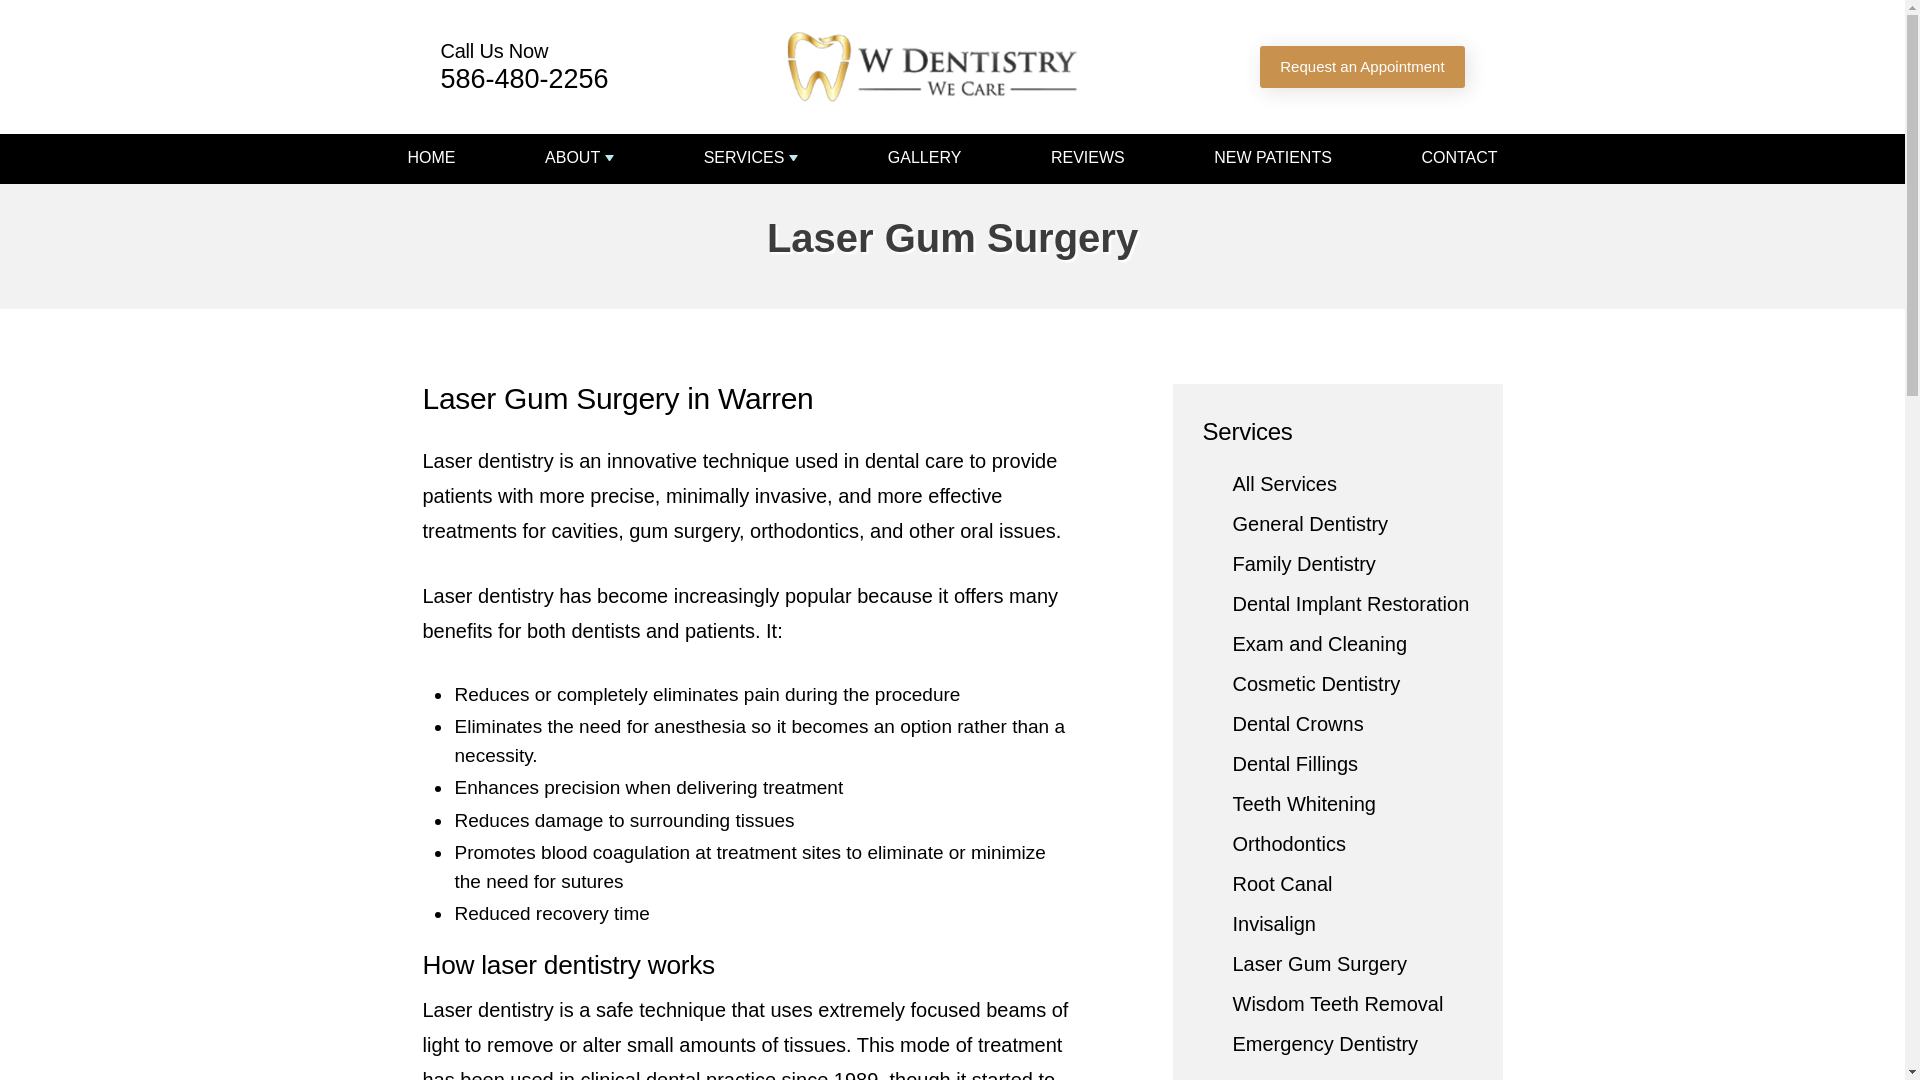  What do you see at coordinates (751, 158) in the screenshot?
I see `SERVICES` at bounding box center [751, 158].